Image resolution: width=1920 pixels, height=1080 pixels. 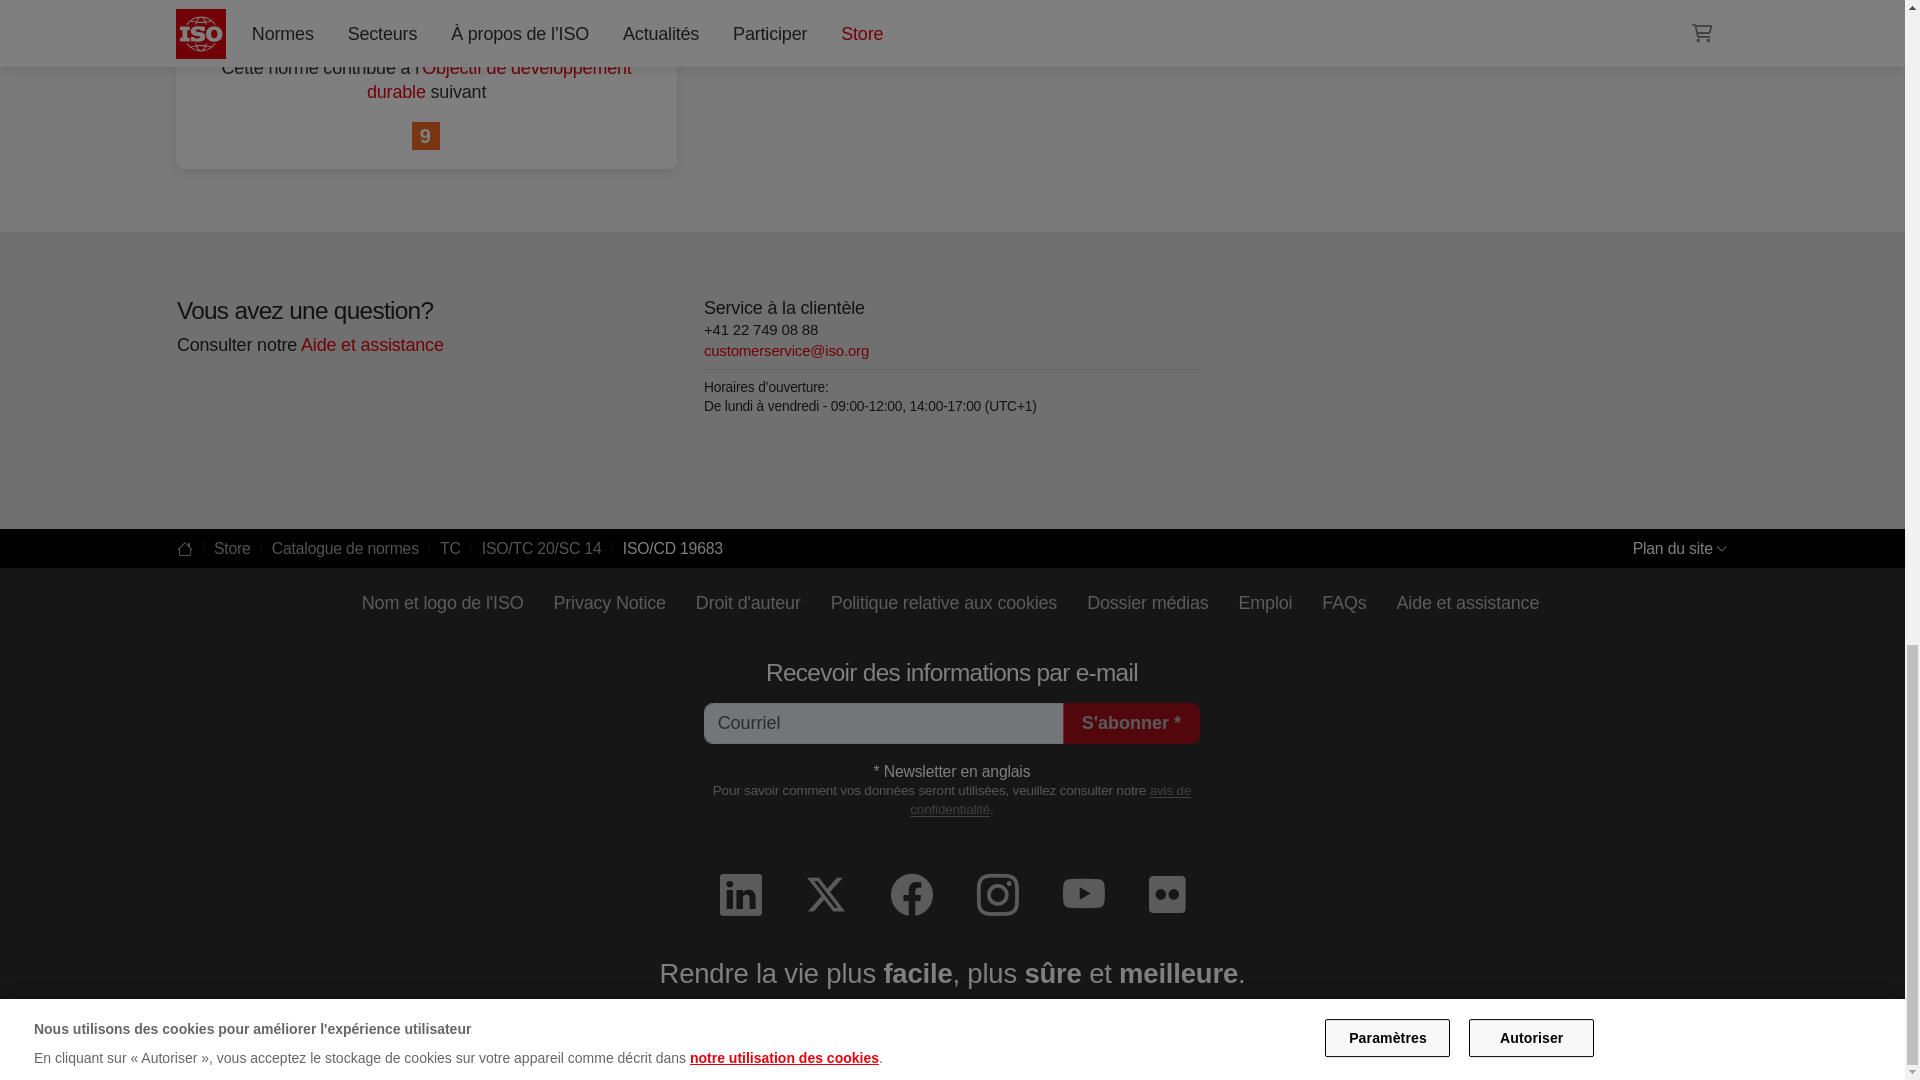 I want to click on Industrie, innovation et infrastructure, so click(x=426, y=137).